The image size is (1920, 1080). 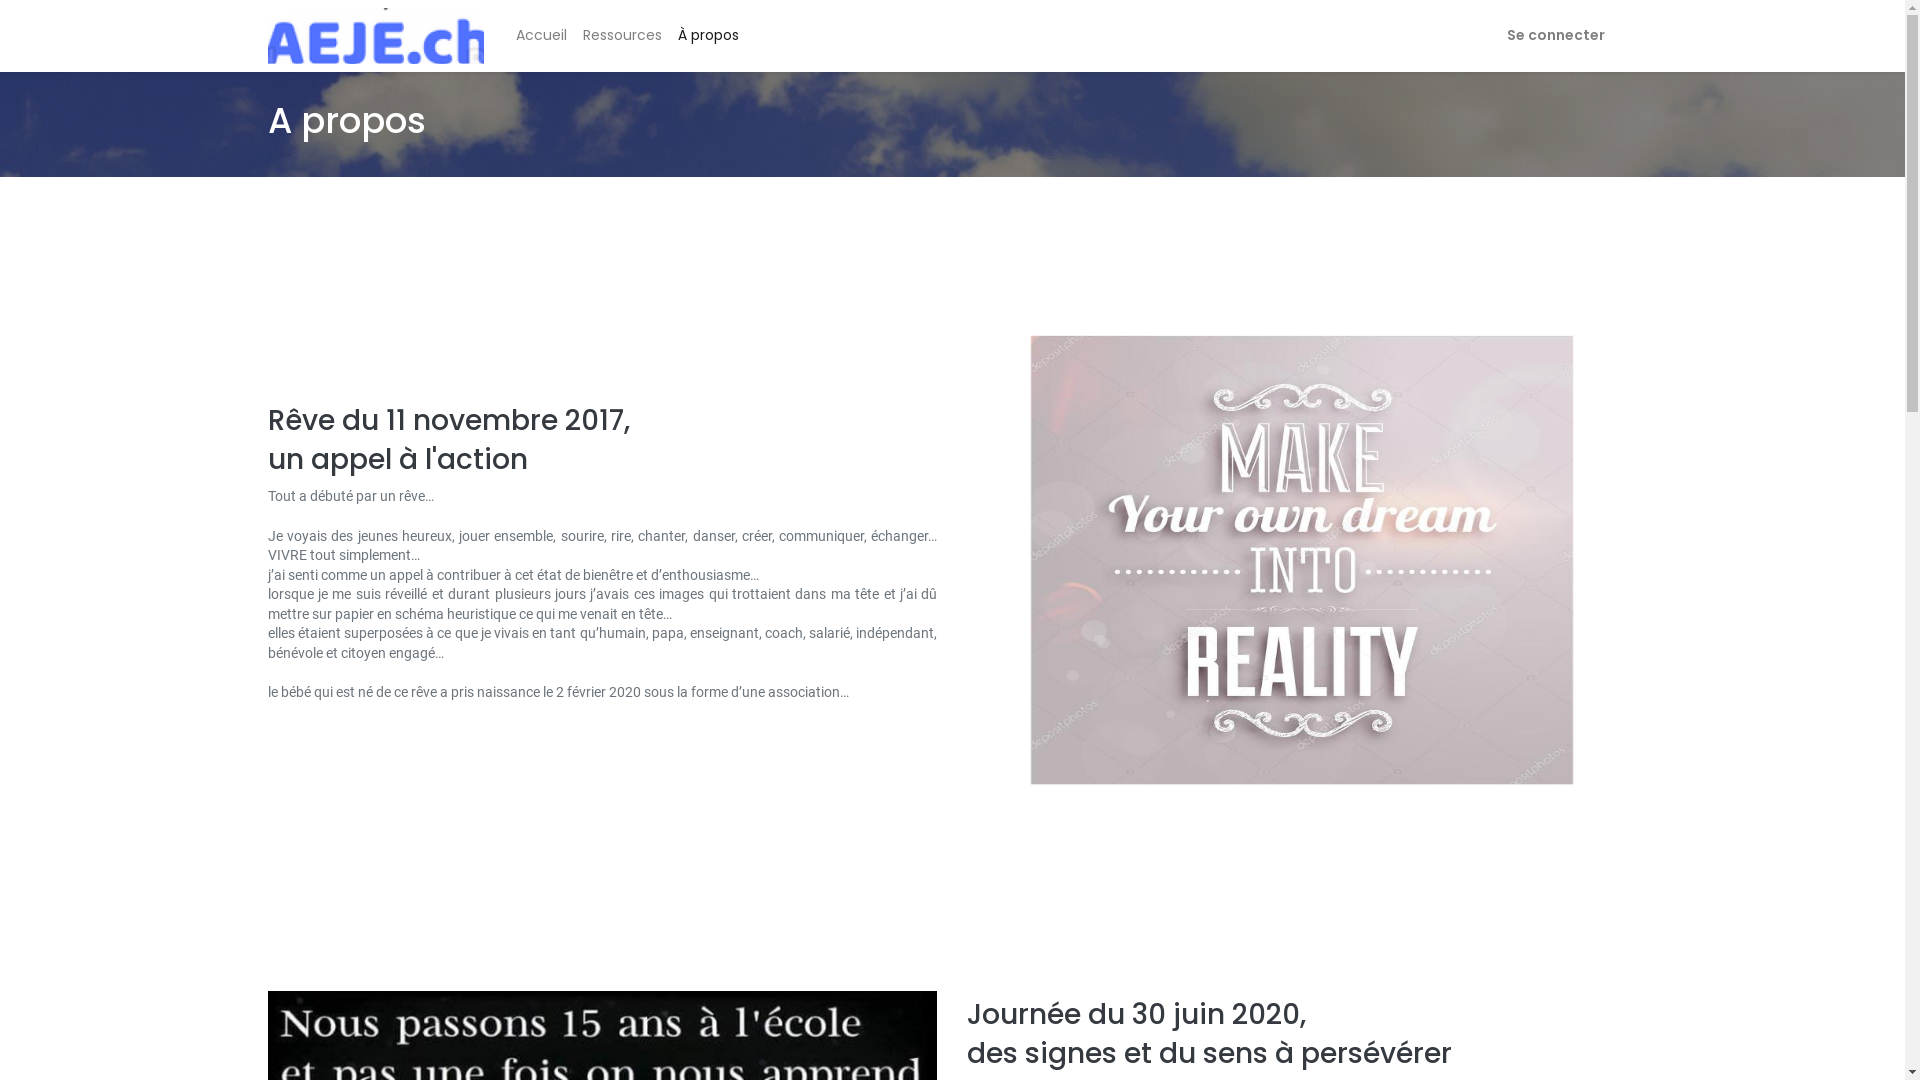 I want to click on Ressources, so click(x=622, y=36).